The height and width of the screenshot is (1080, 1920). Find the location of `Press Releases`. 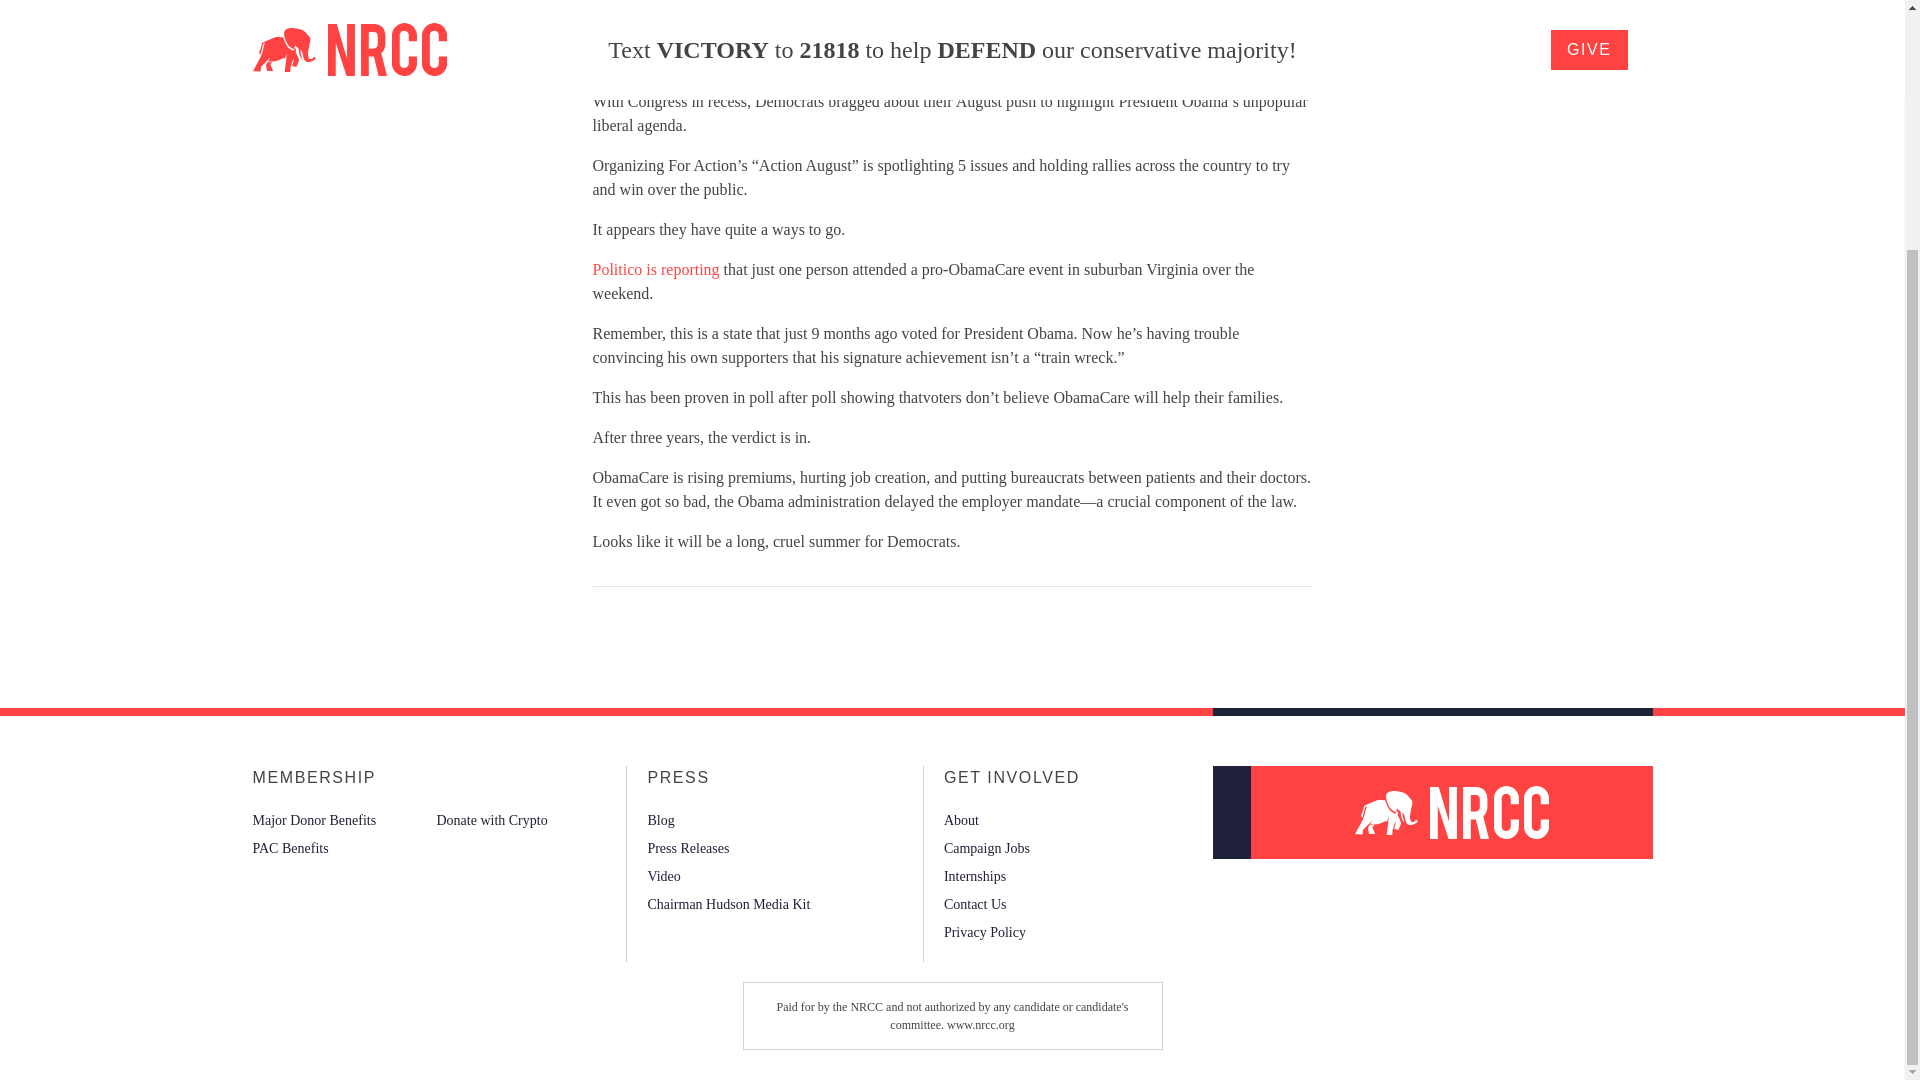

Press Releases is located at coordinates (688, 847).